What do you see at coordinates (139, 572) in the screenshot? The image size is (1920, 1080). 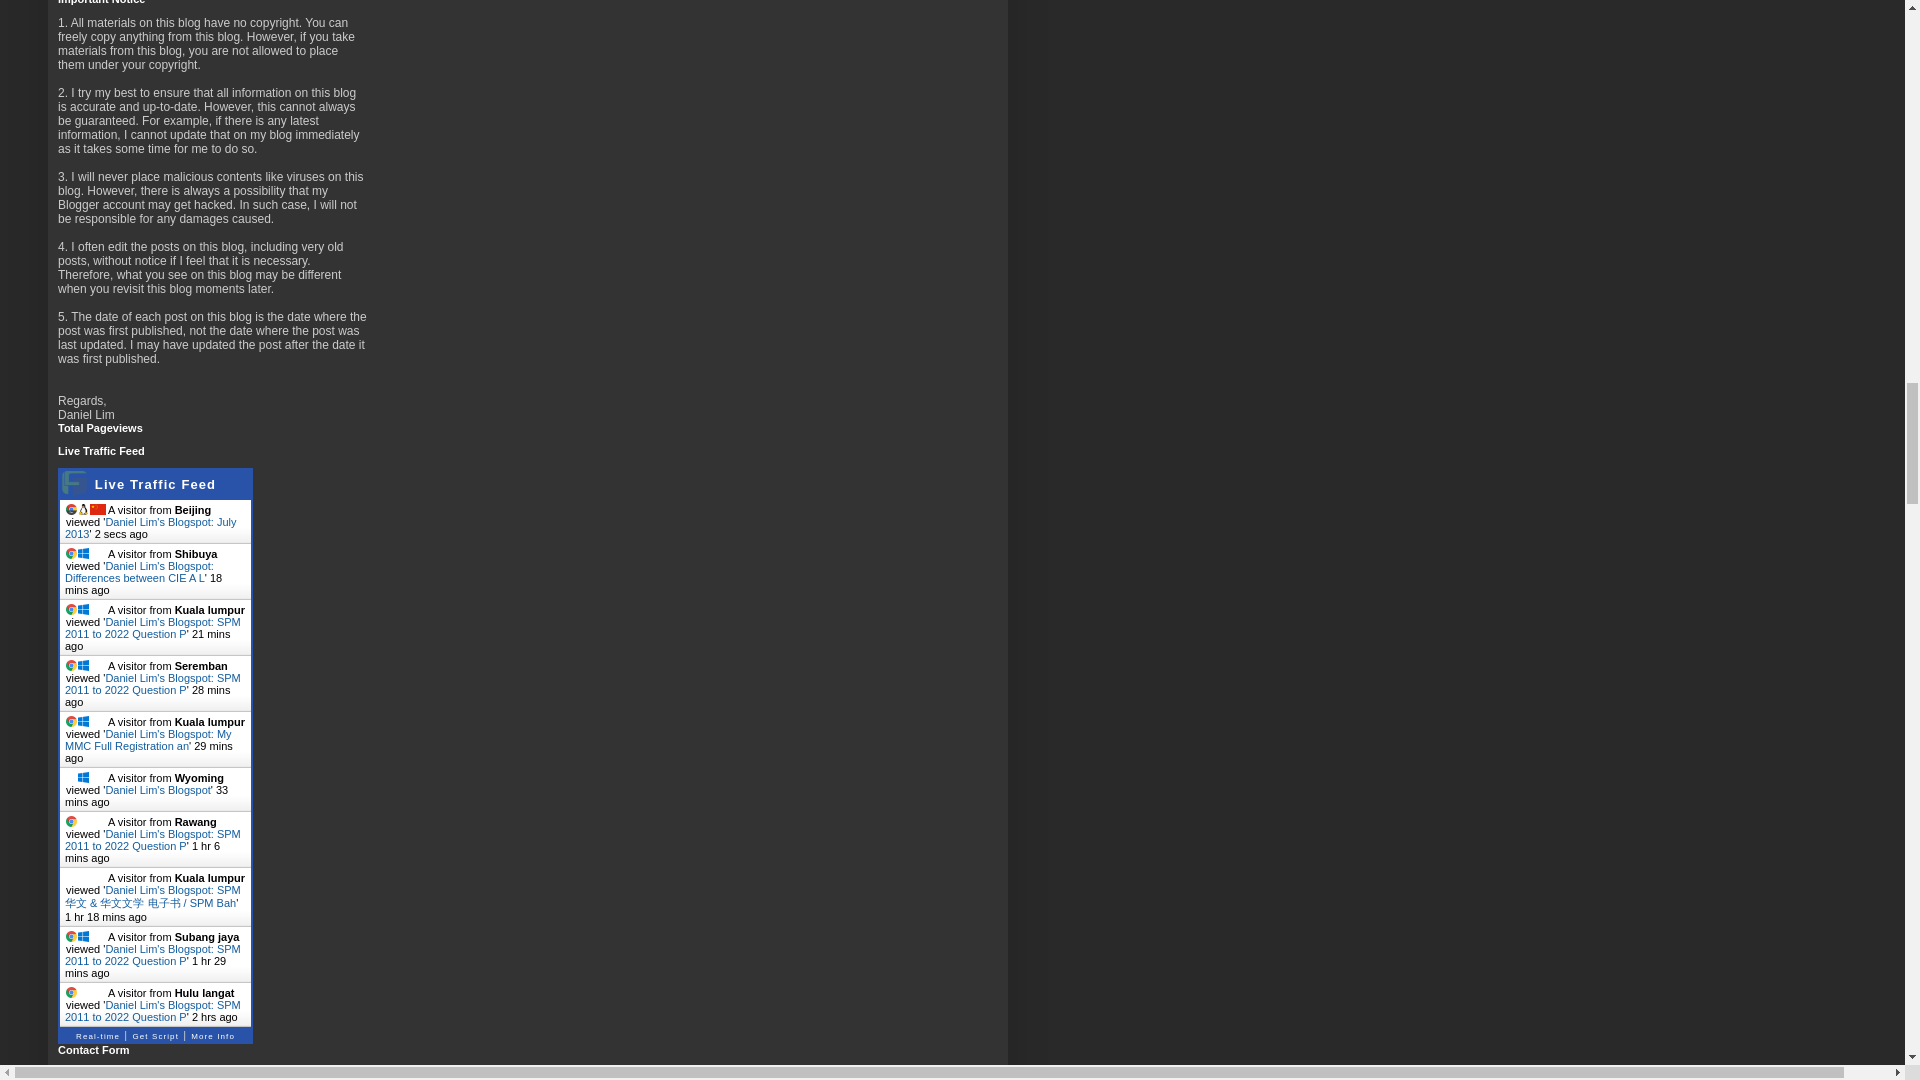 I see `Daniel Lim's Blogspot: Differences between CIE A L` at bounding box center [139, 572].